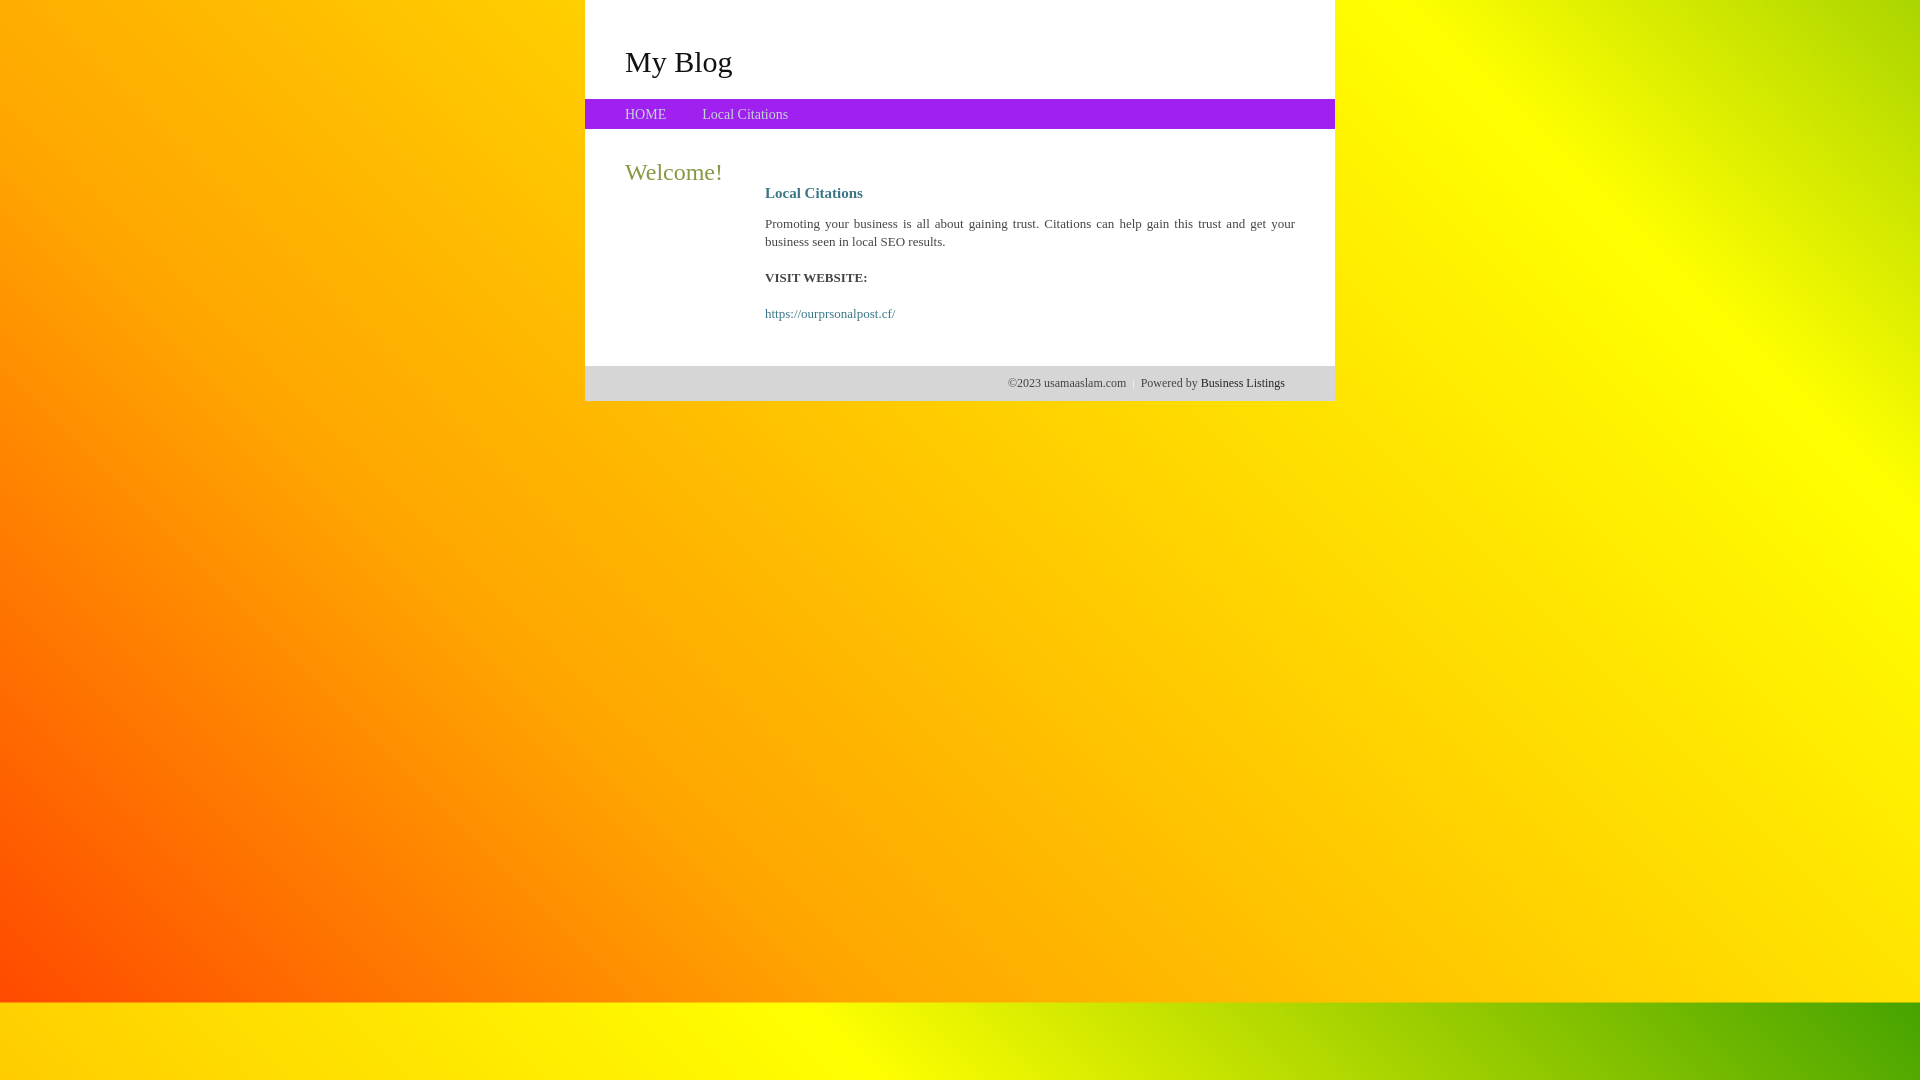  I want to click on Local Citations, so click(745, 114).